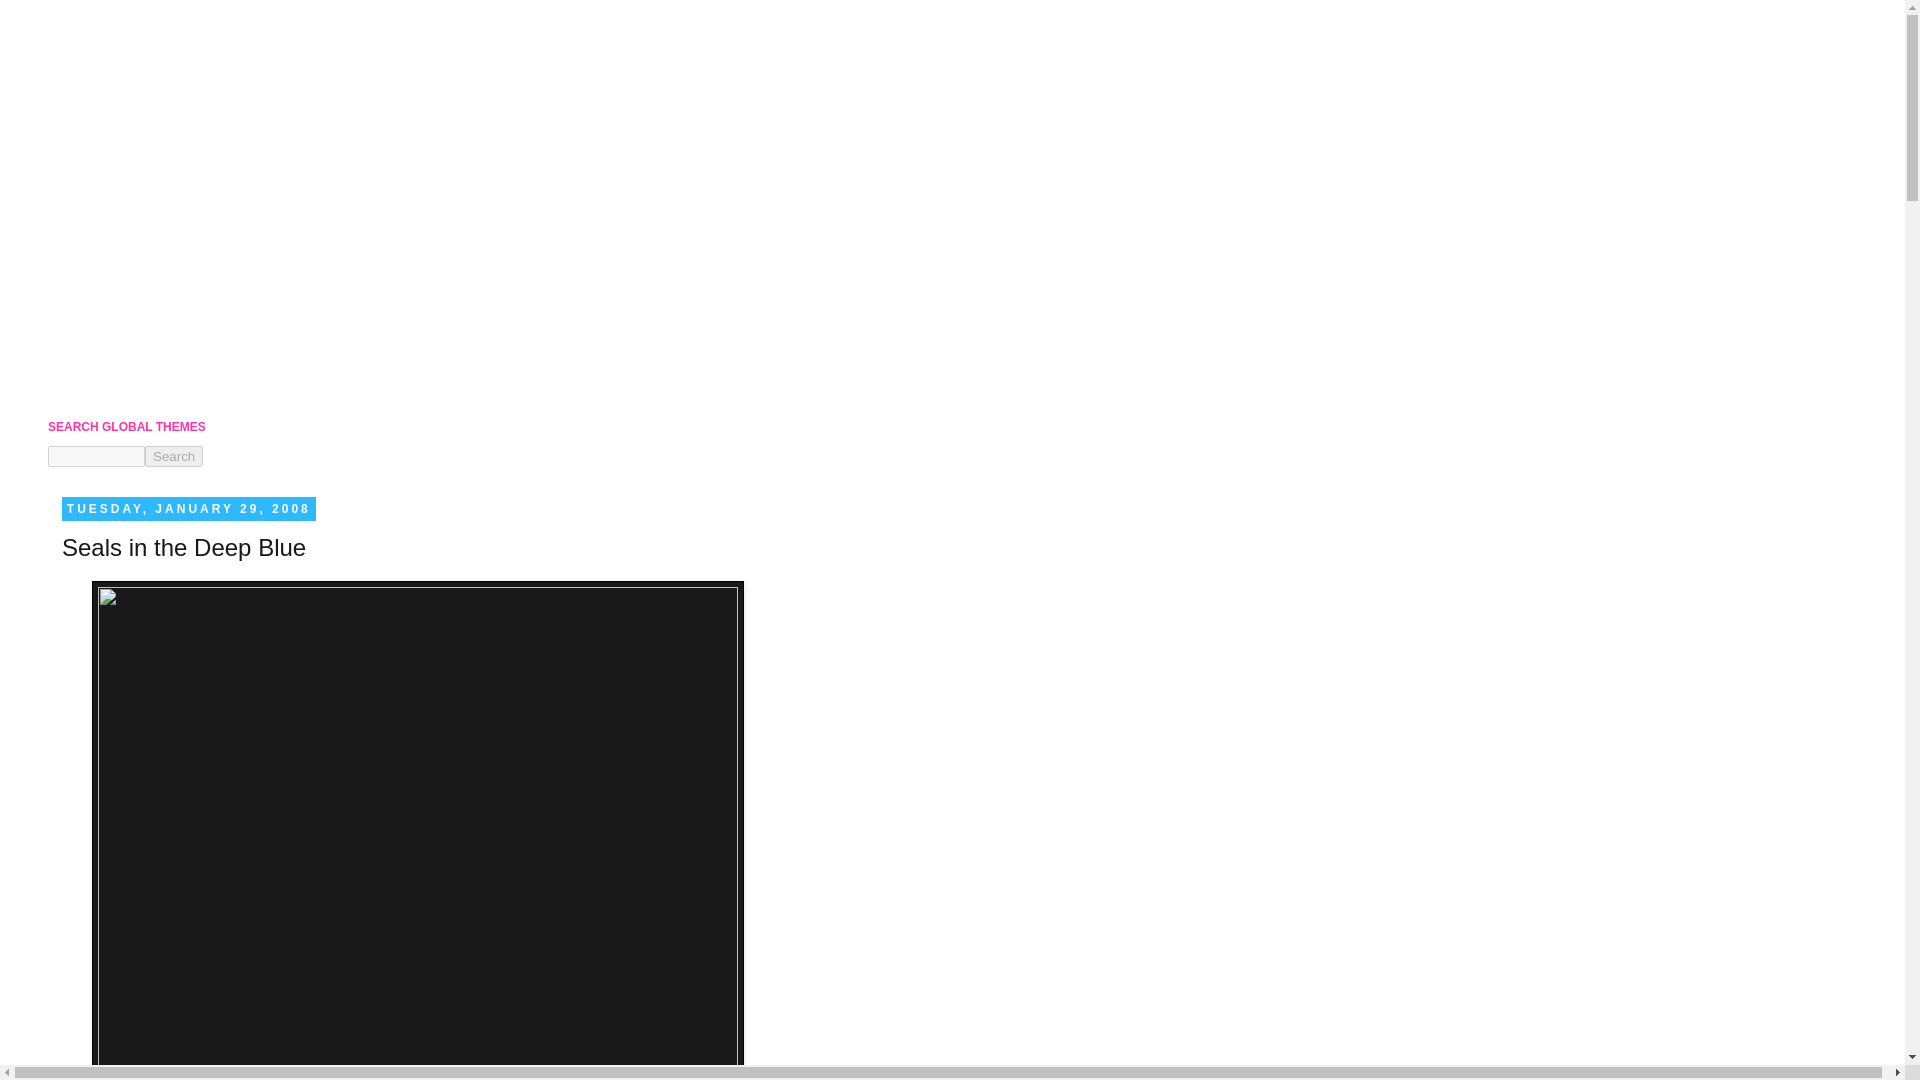 The height and width of the screenshot is (1080, 1920). What do you see at coordinates (96, 456) in the screenshot?
I see `search` at bounding box center [96, 456].